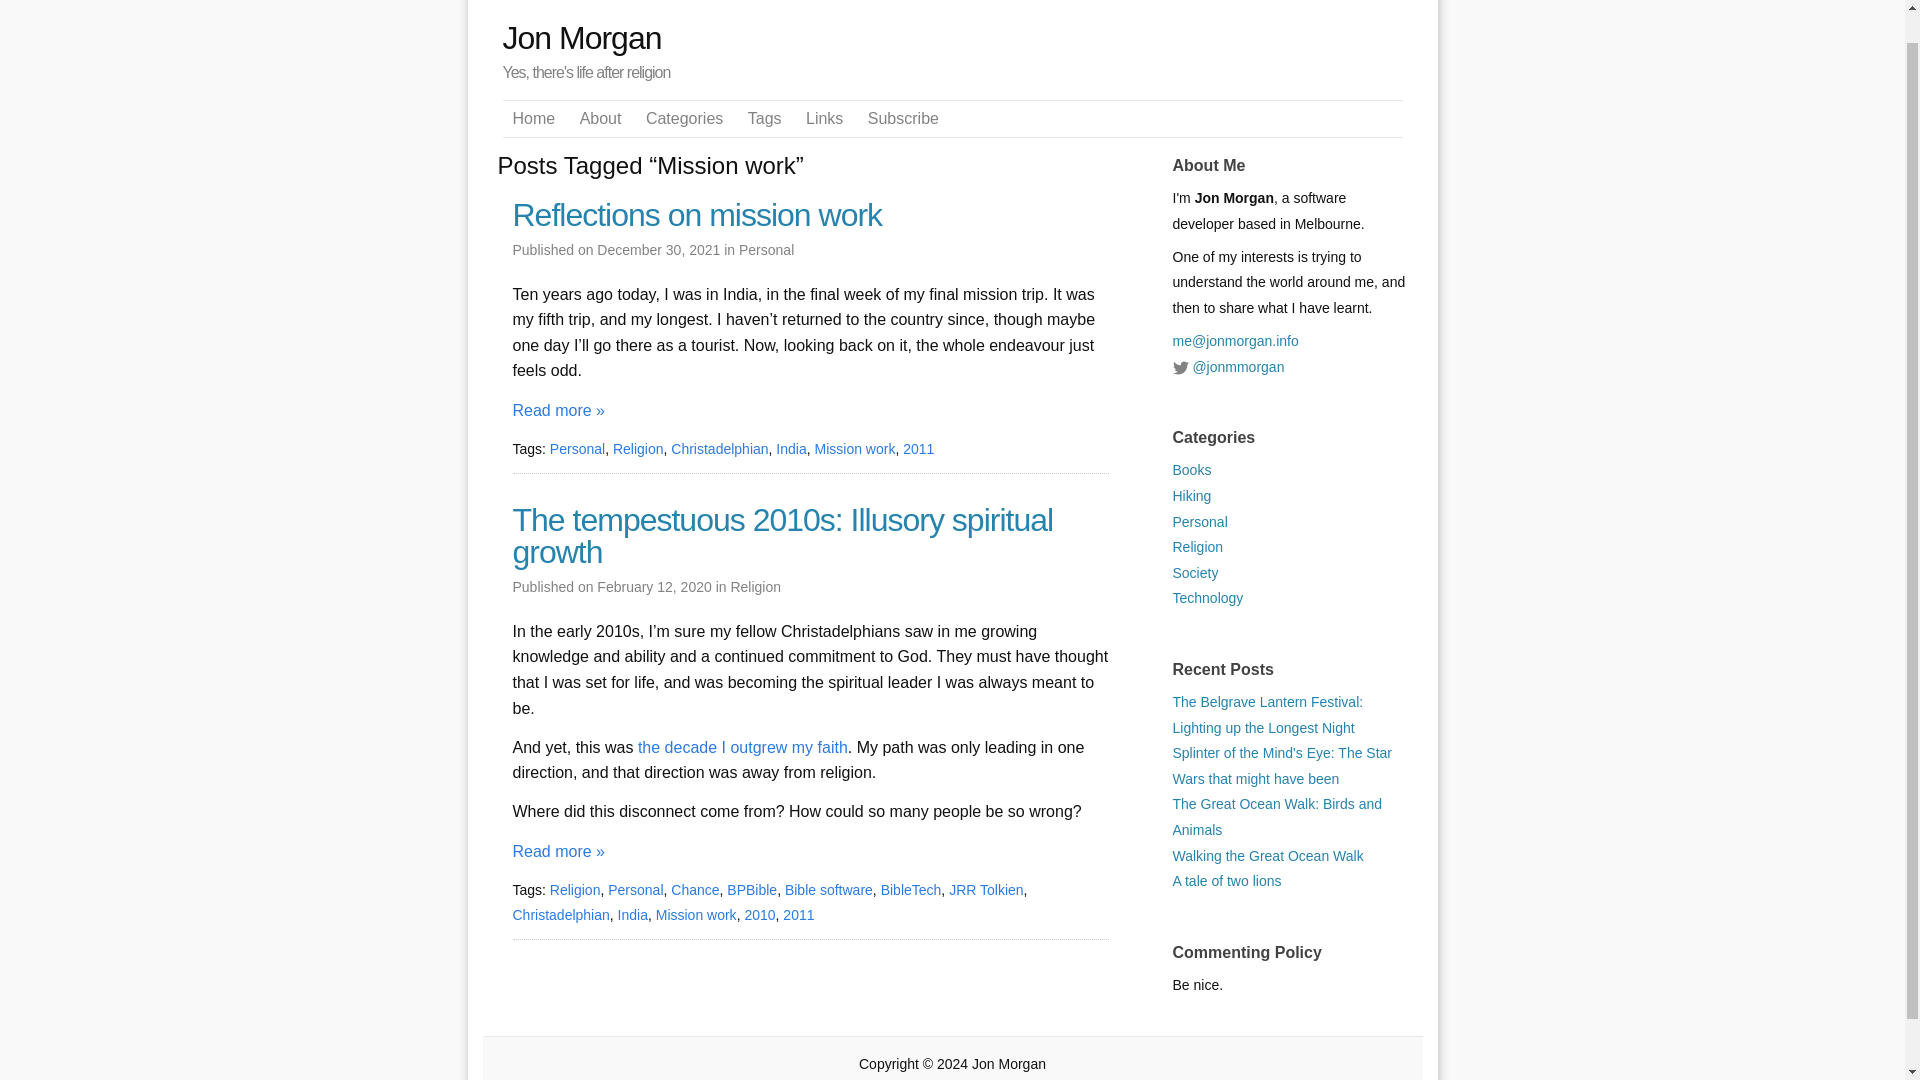  Describe the element at coordinates (918, 448) in the screenshot. I see `2011` at that location.